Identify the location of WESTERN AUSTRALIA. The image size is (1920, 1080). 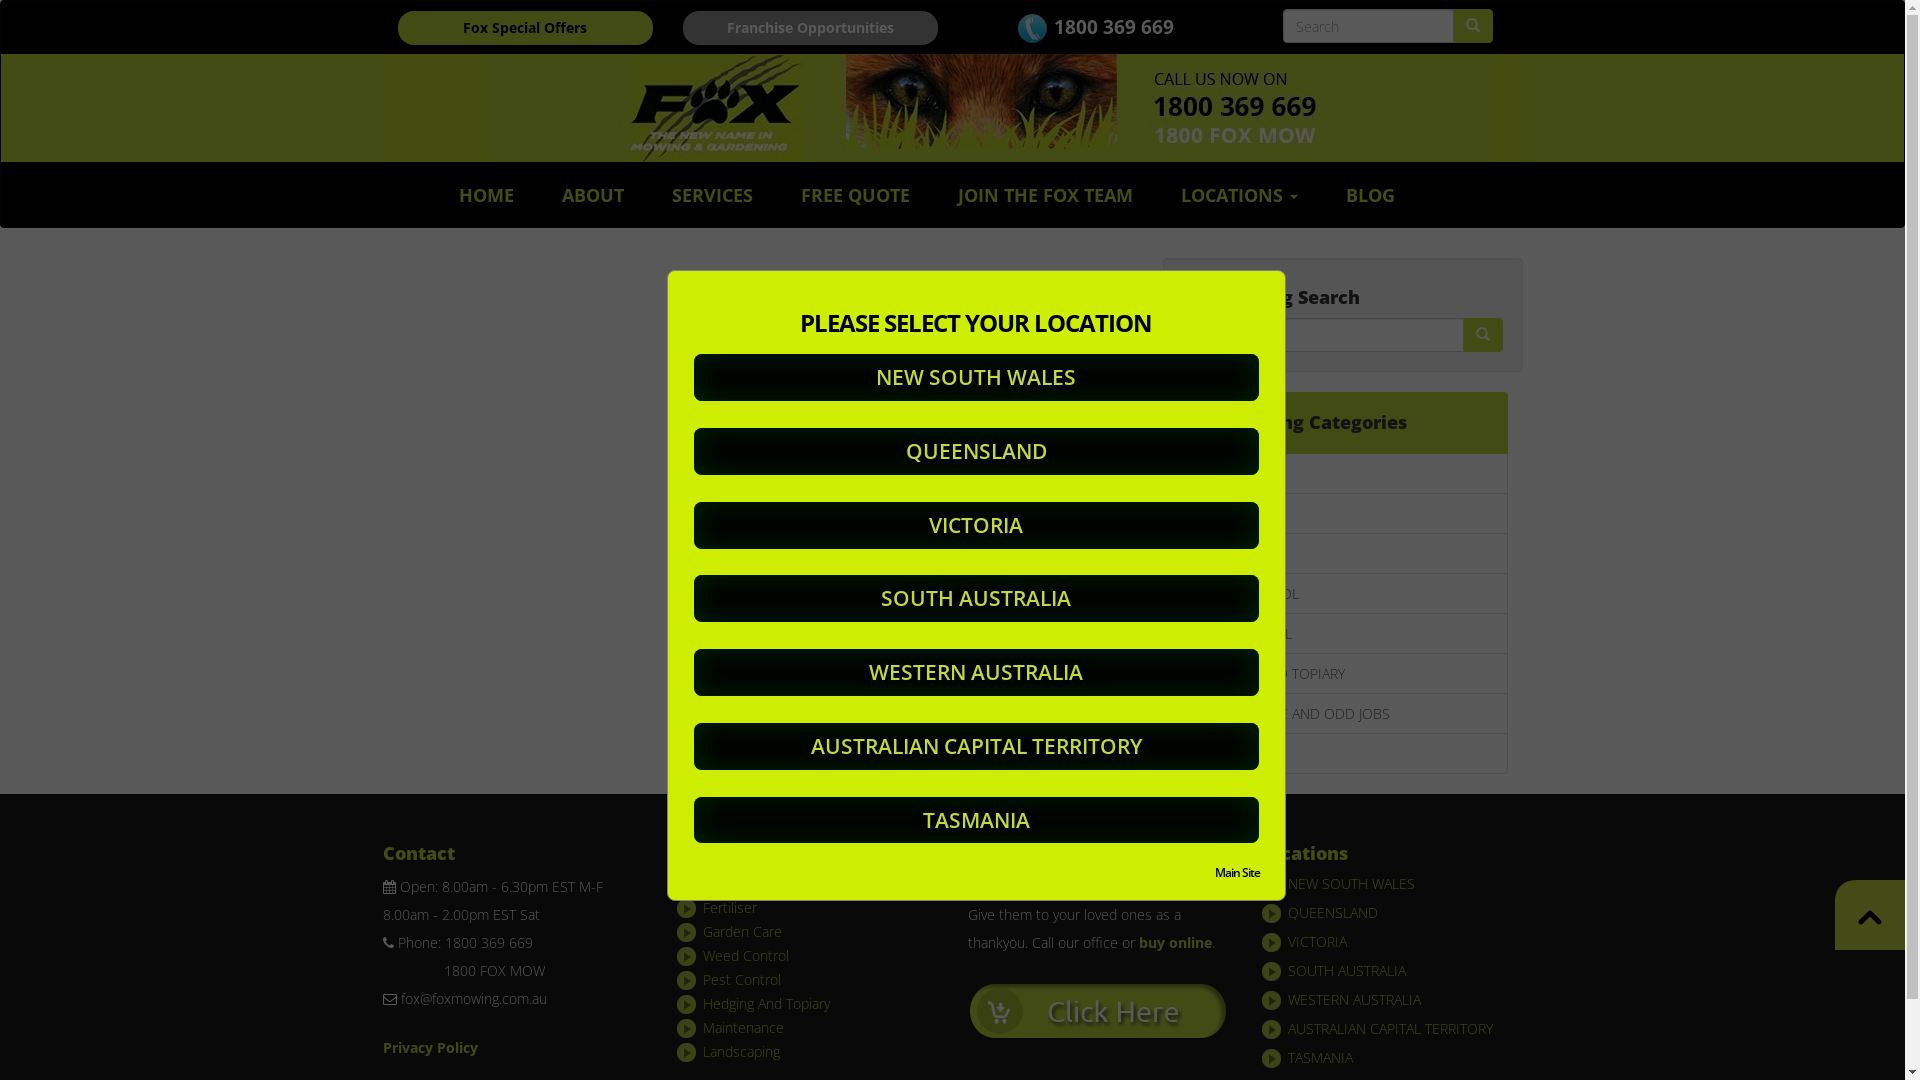
(1354, 1000).